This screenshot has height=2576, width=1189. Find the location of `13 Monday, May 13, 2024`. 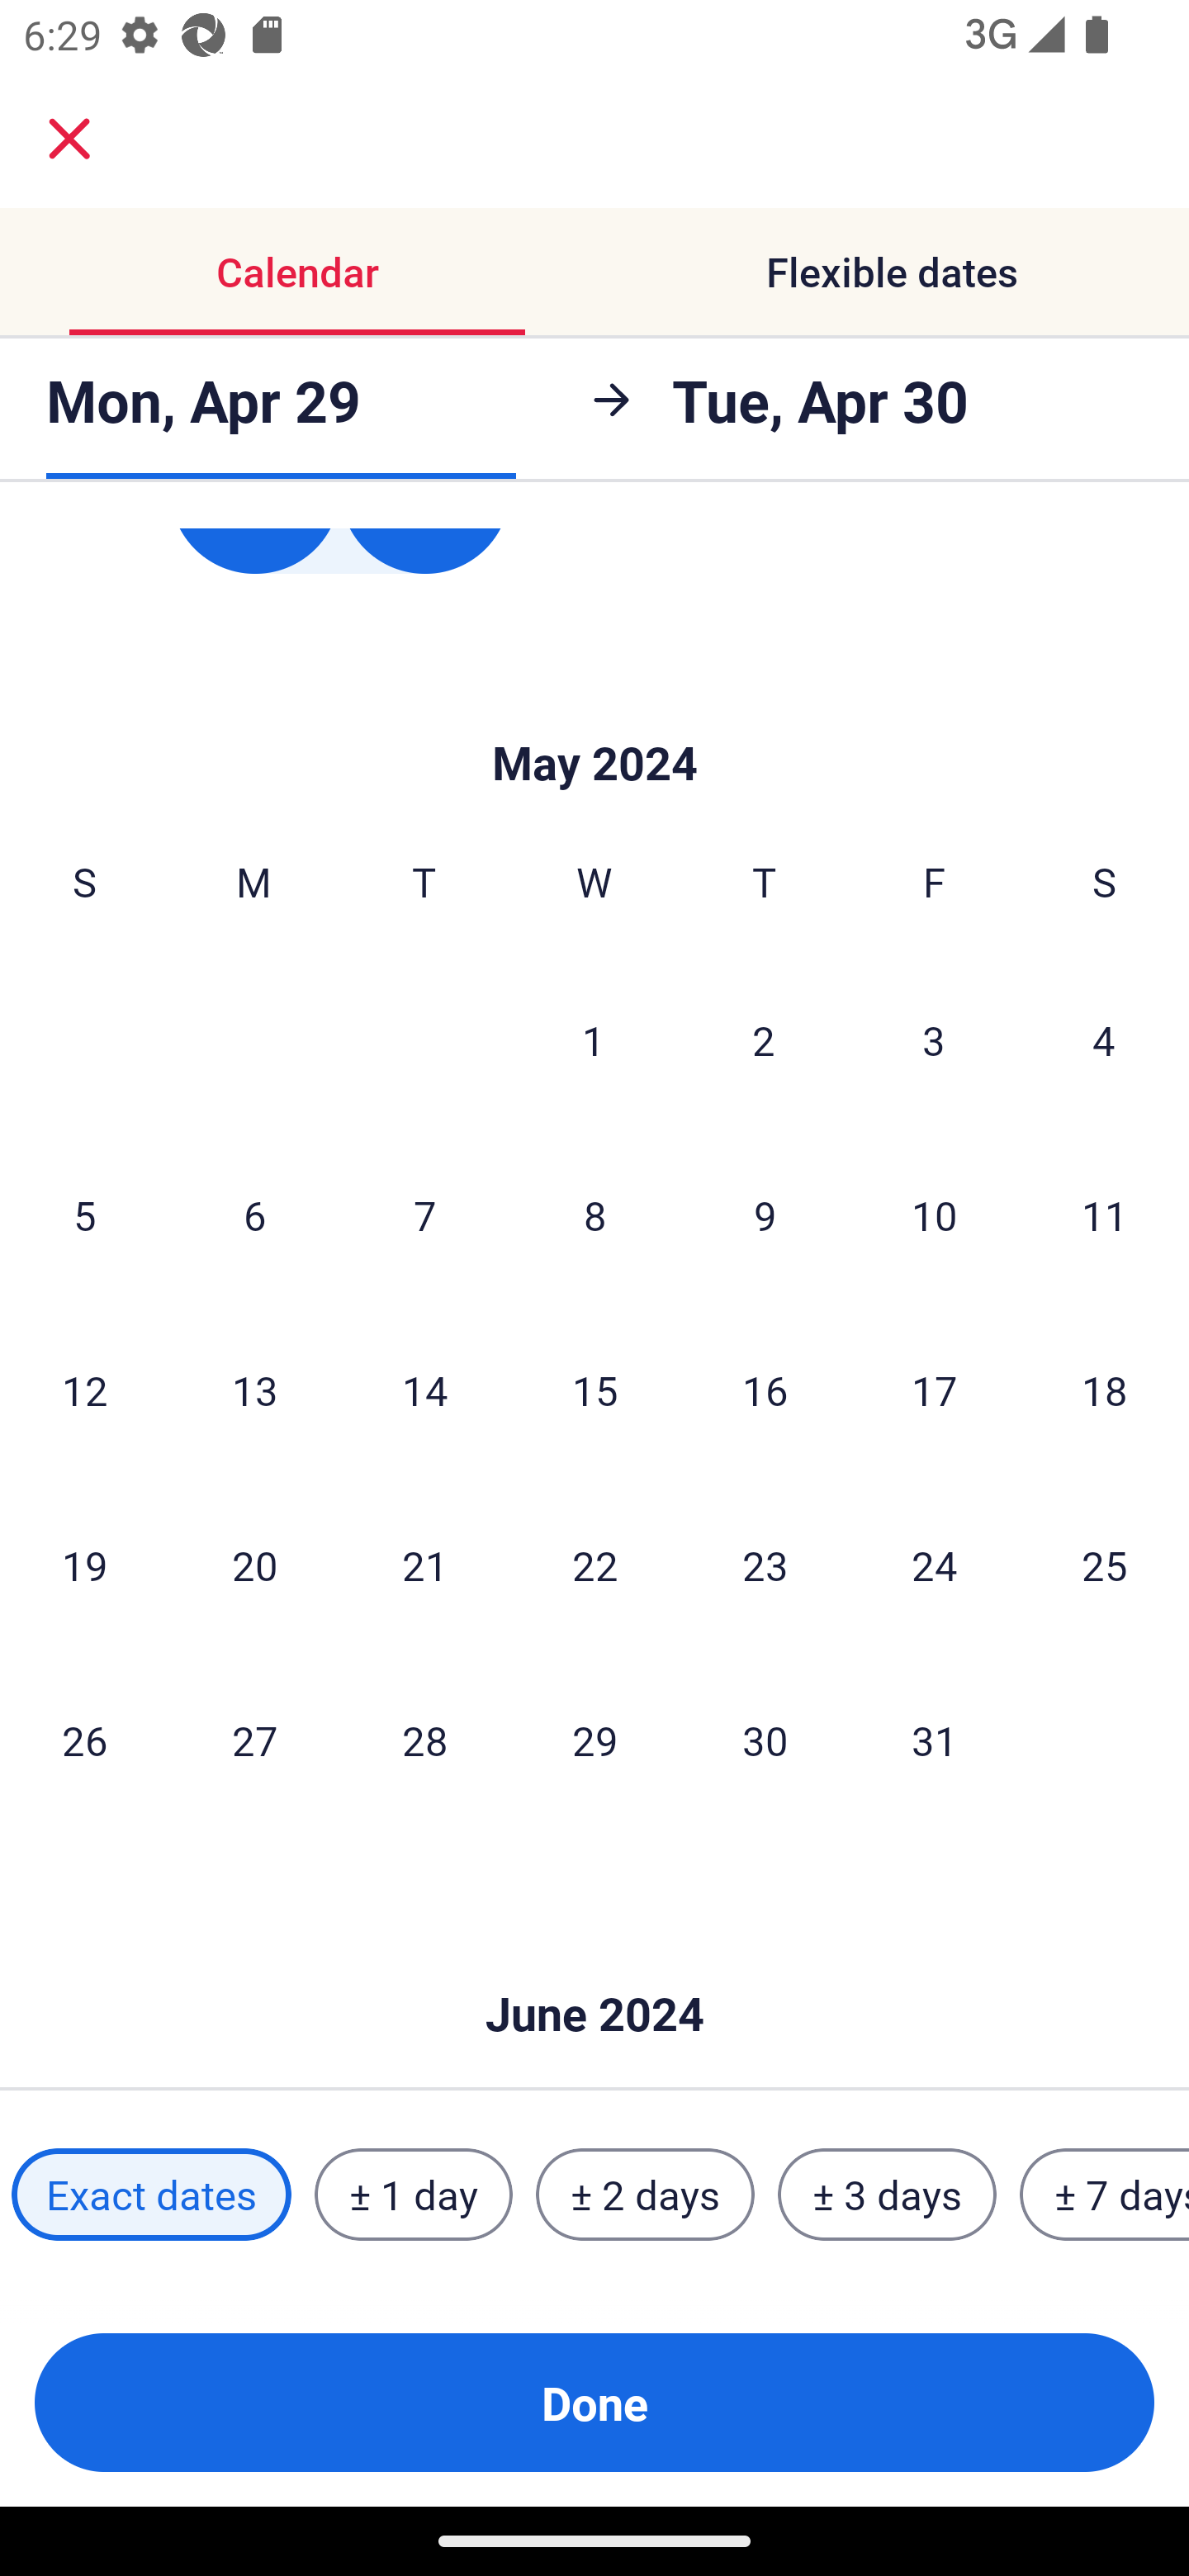

13 Monday, May 13, 2024 is located at coordinates (254, 1389).